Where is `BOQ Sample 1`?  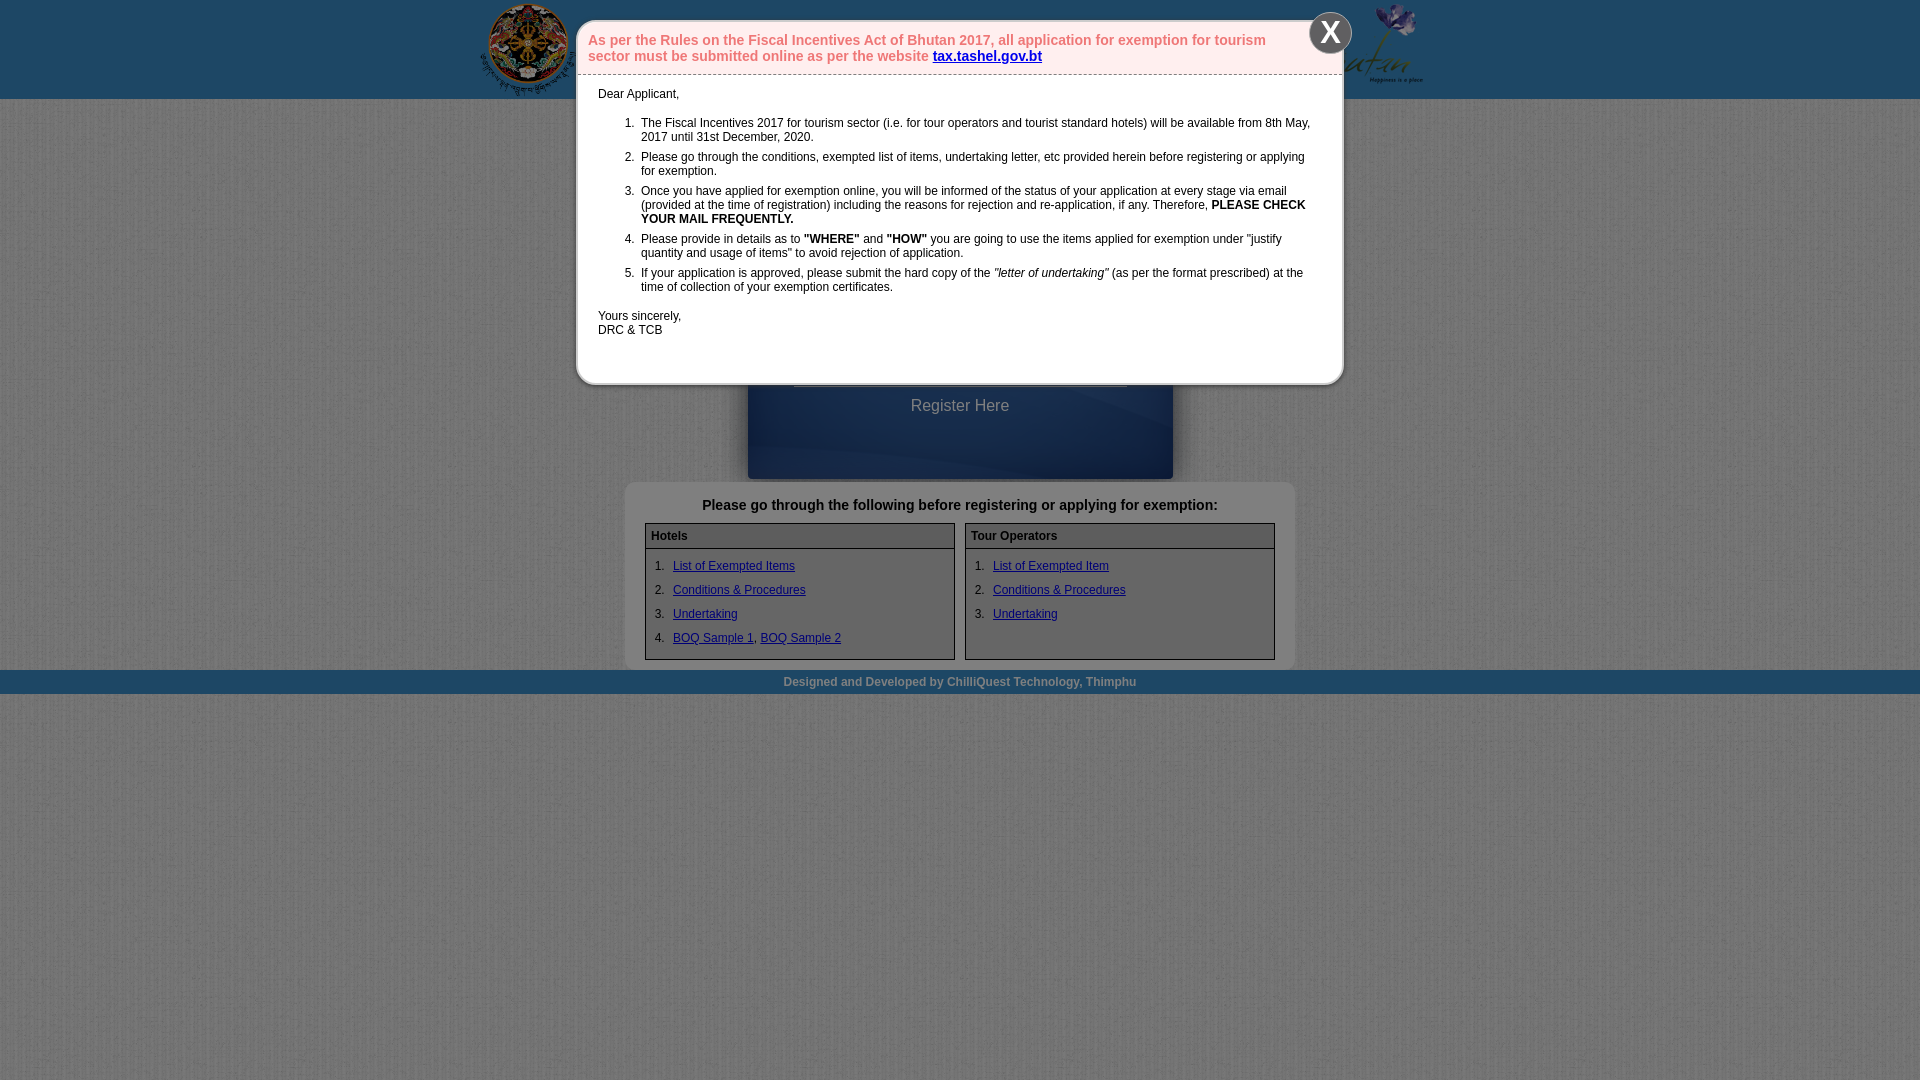 BOQ Sample 1 is located at coordinates (714, 638).